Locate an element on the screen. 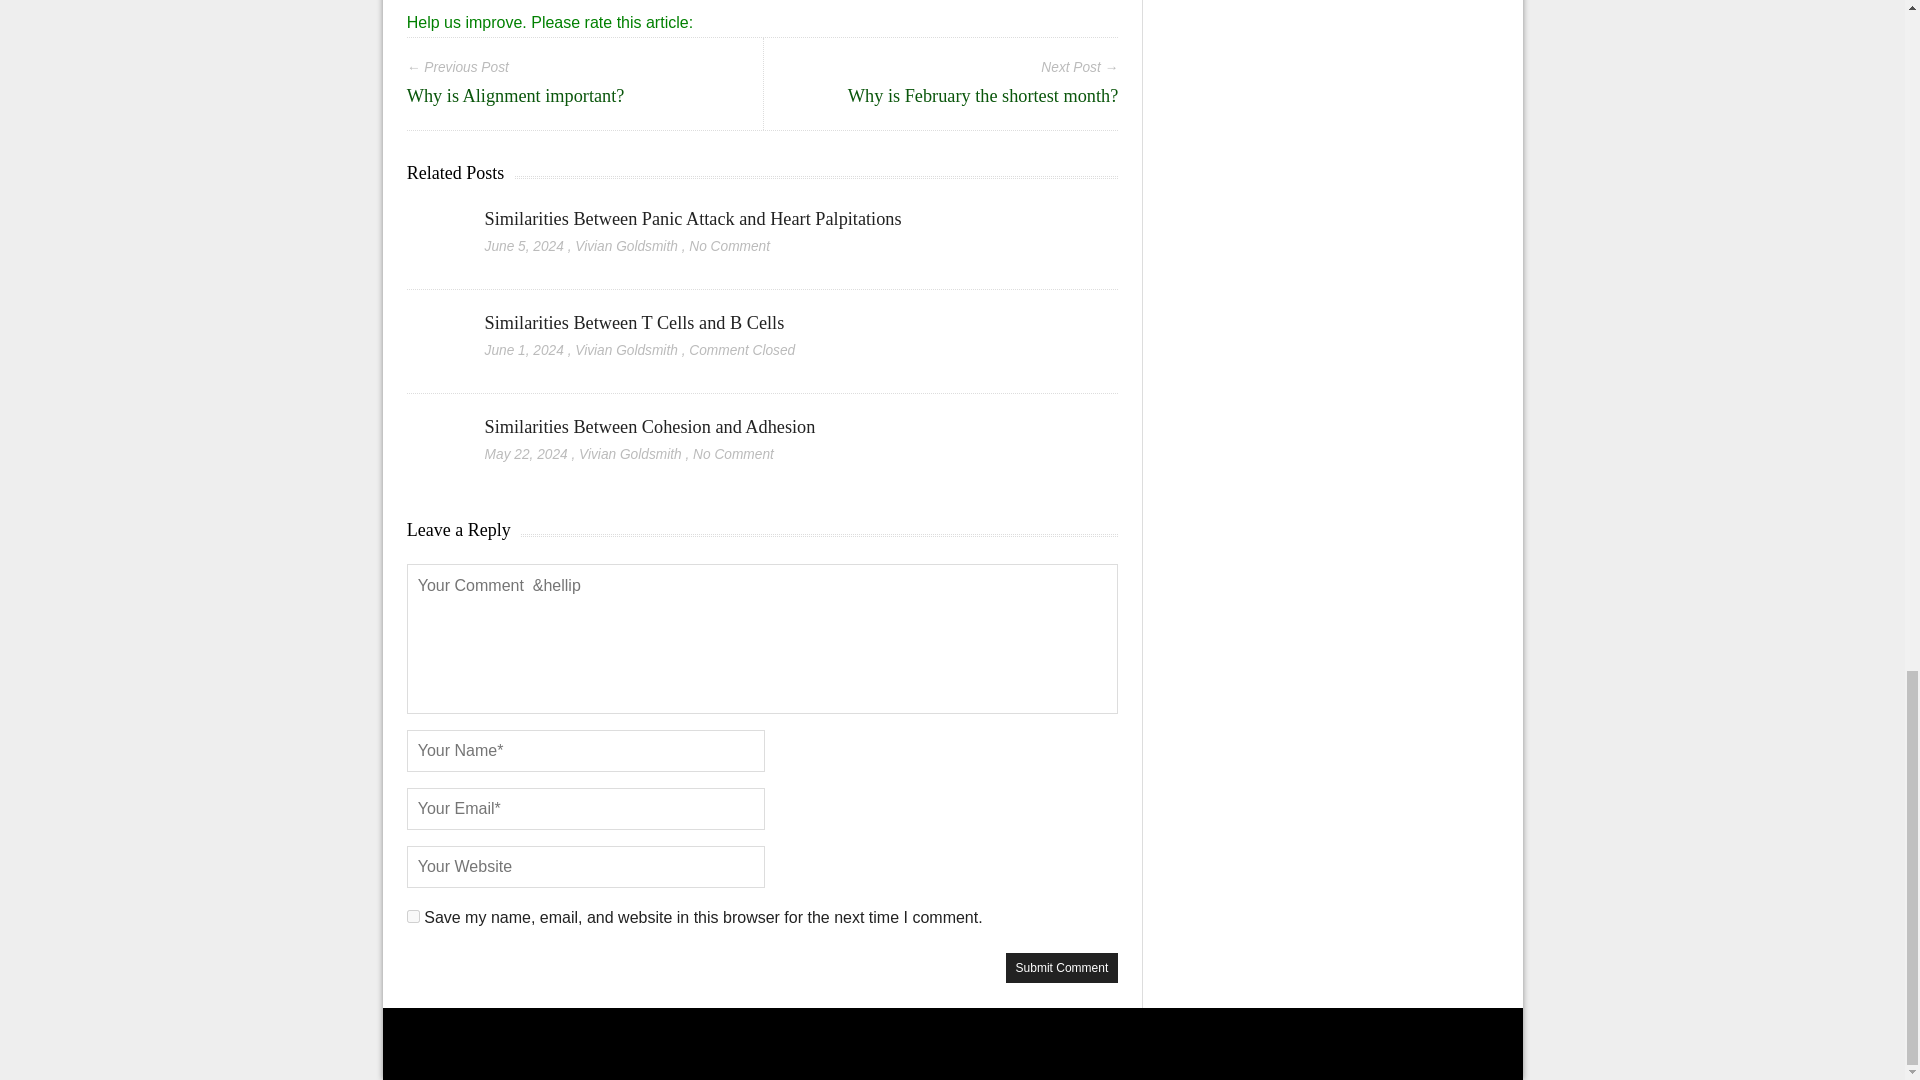 The image size is (1920, 1080). Similarities Between Migraines and Tension Headaches is located at coordinates (522, 7).